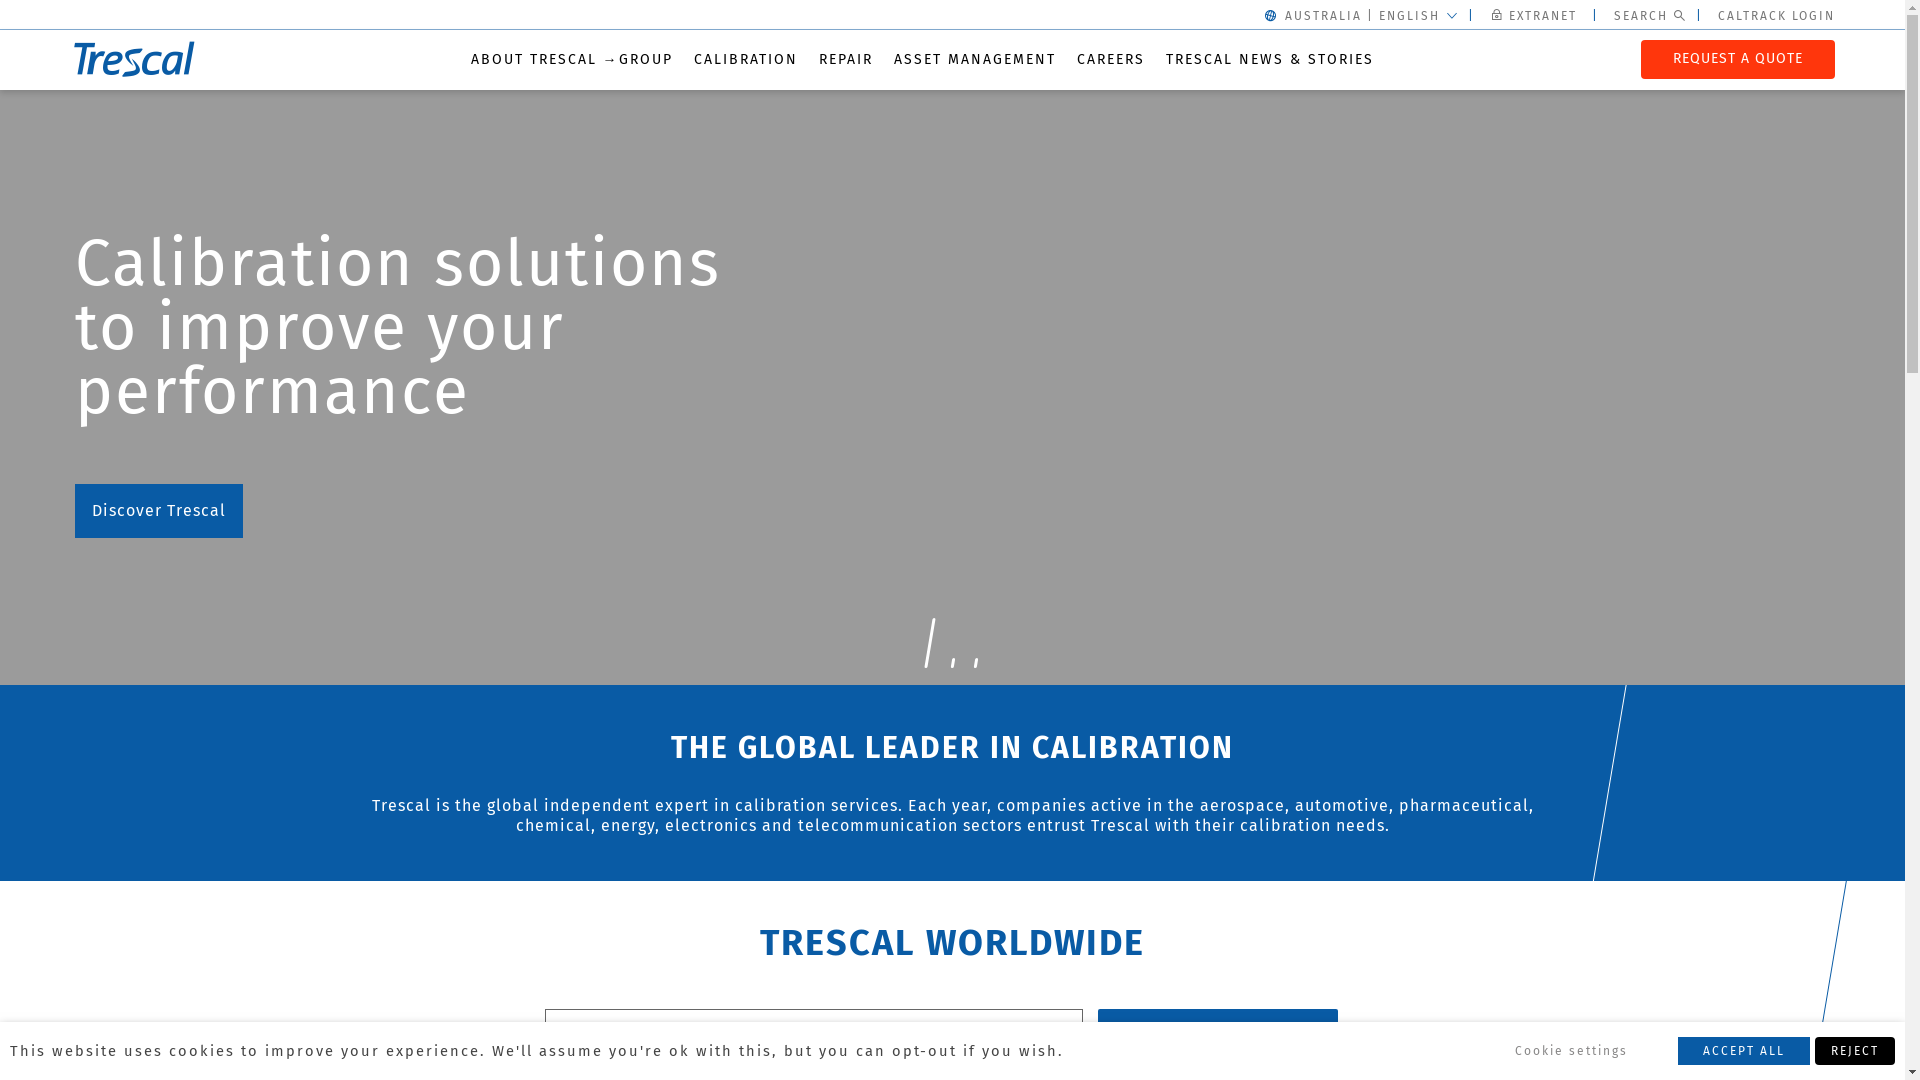 The height and width of the screenshot is (1080, 1920). What do you see at coordinates (1744, 1051) in the screenshot?
I see `ACCEPT ALL` at bounding box center [1744, 1051].